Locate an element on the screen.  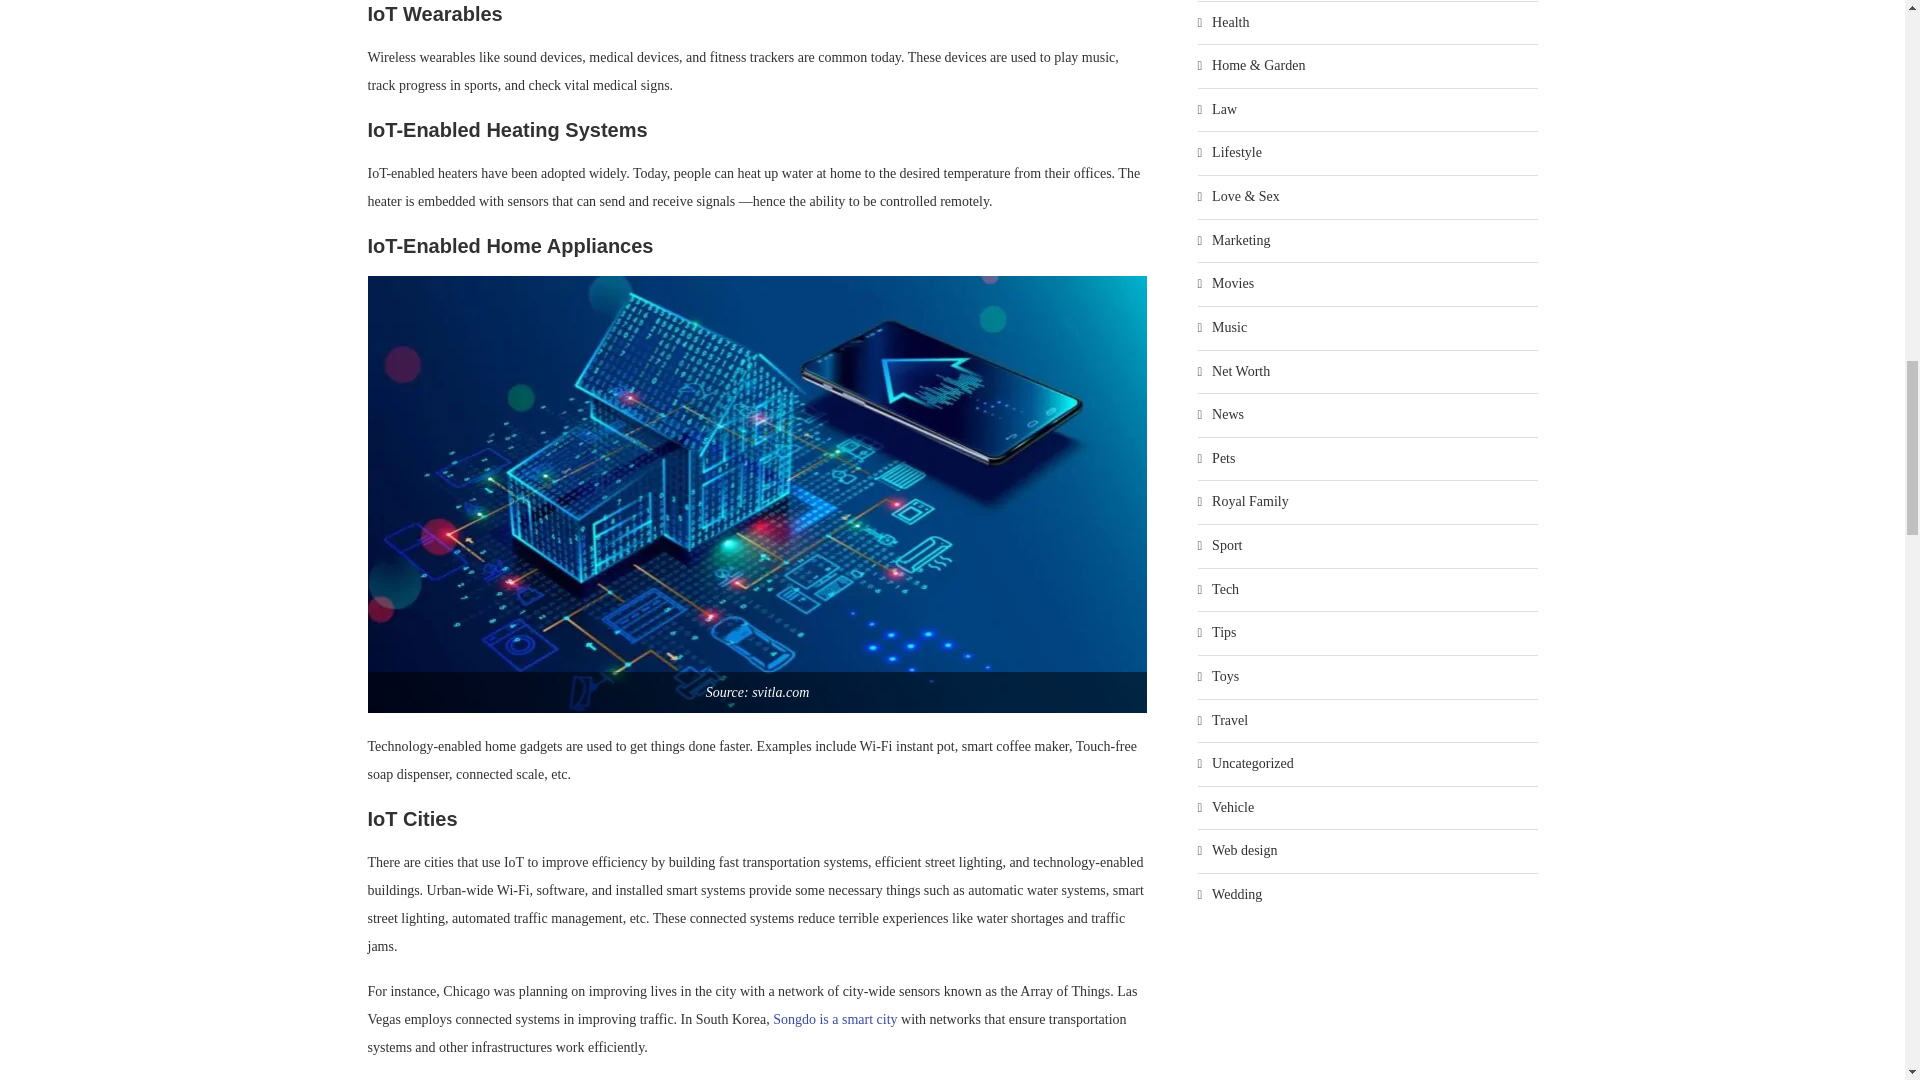
Songdo is a smart city is located at coordinates (834, 1019).